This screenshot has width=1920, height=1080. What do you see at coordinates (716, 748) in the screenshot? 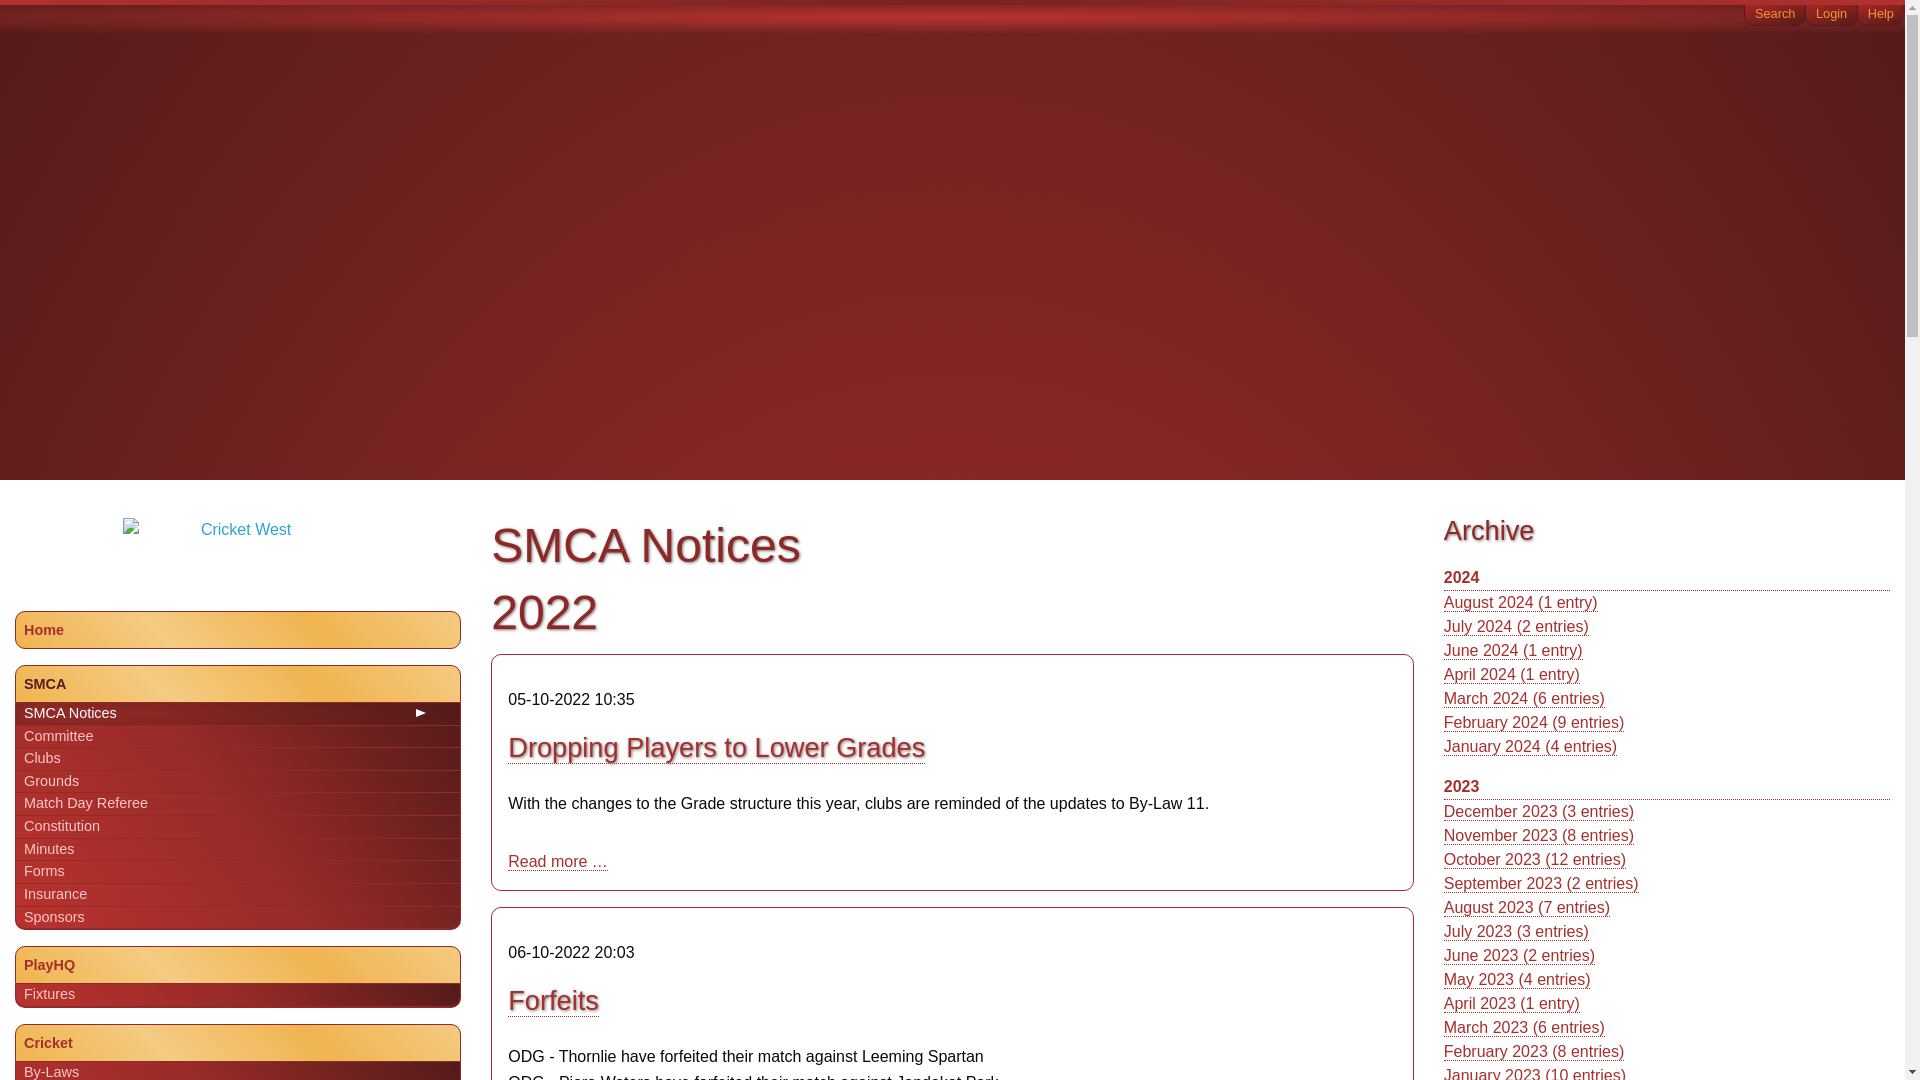
I see `Read the article: Dropping Players to Lower Grades` at bounding box center [716, 748].